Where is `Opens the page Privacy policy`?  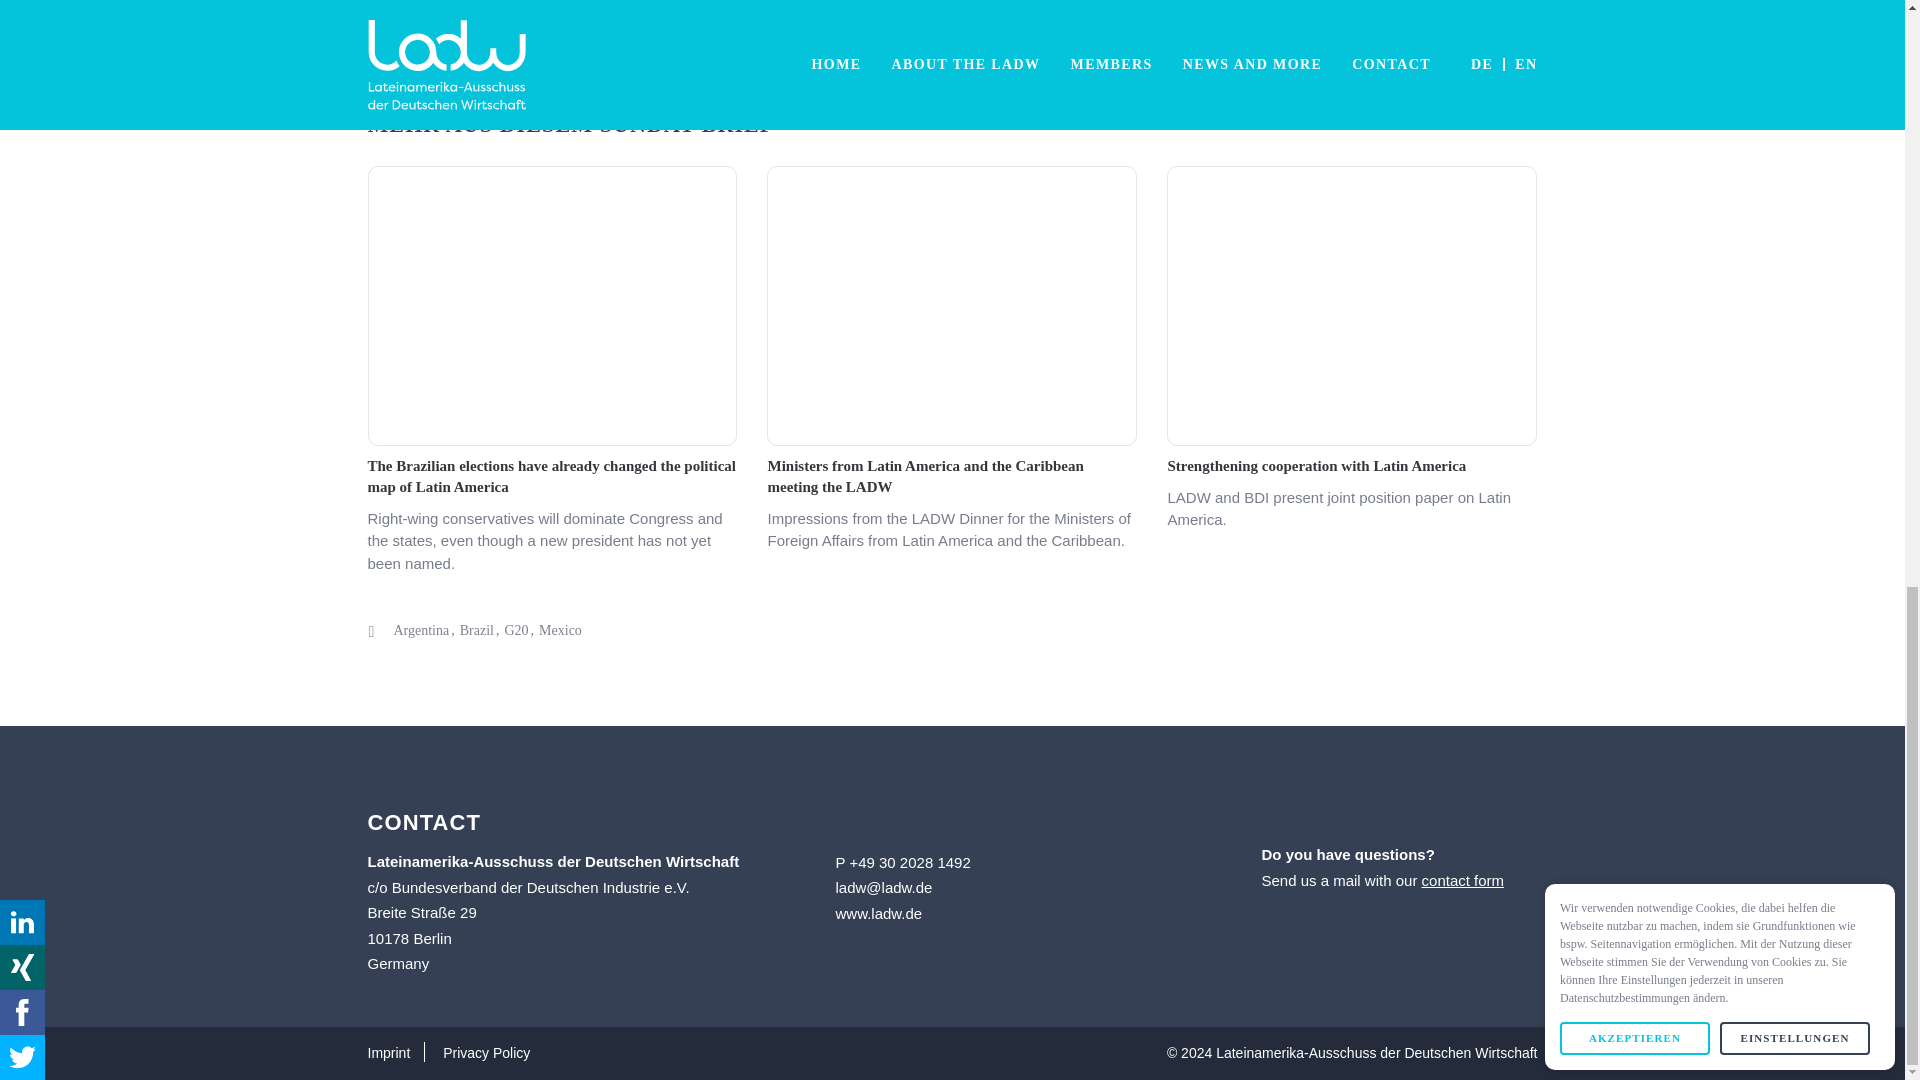
Opens the page Privacy policy is located at coordinates (486, 1052).